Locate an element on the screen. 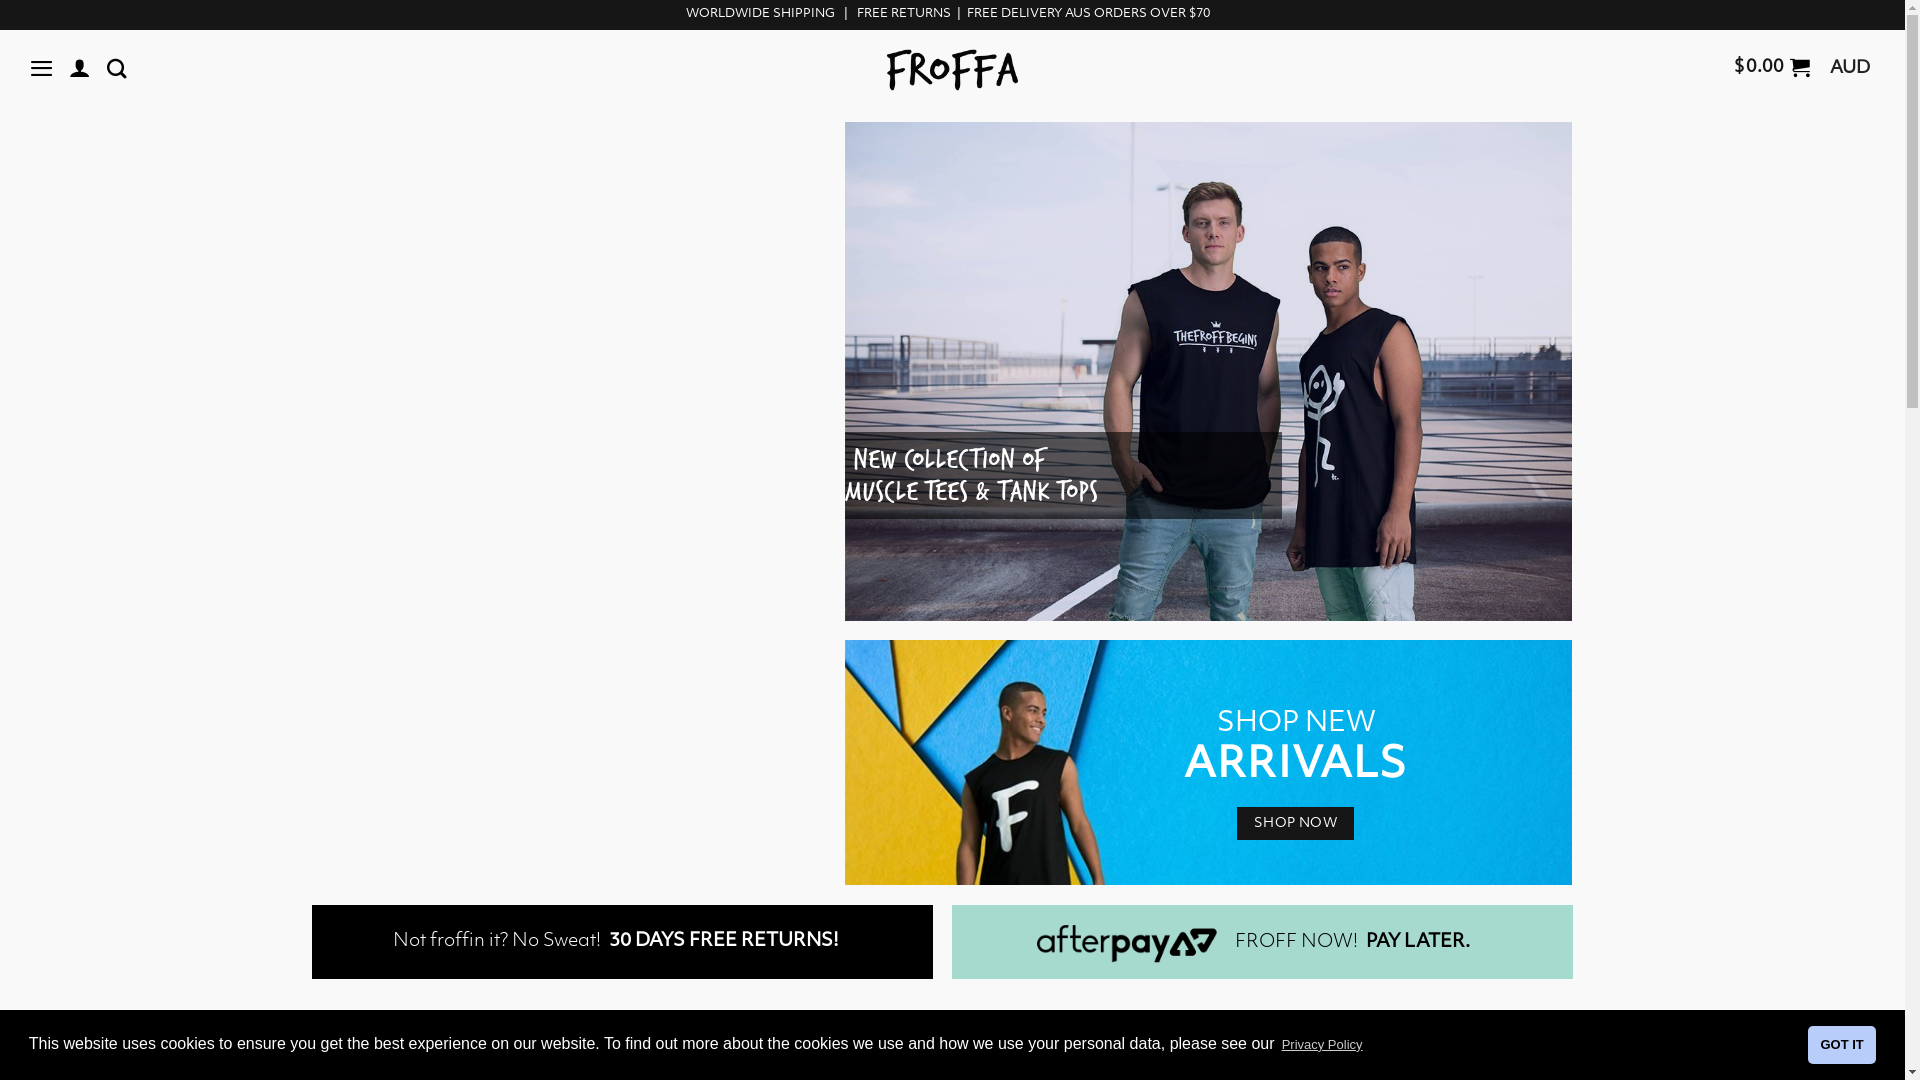  FROFFA - LIKE NO OTHER is located at coordinates (952, 70).